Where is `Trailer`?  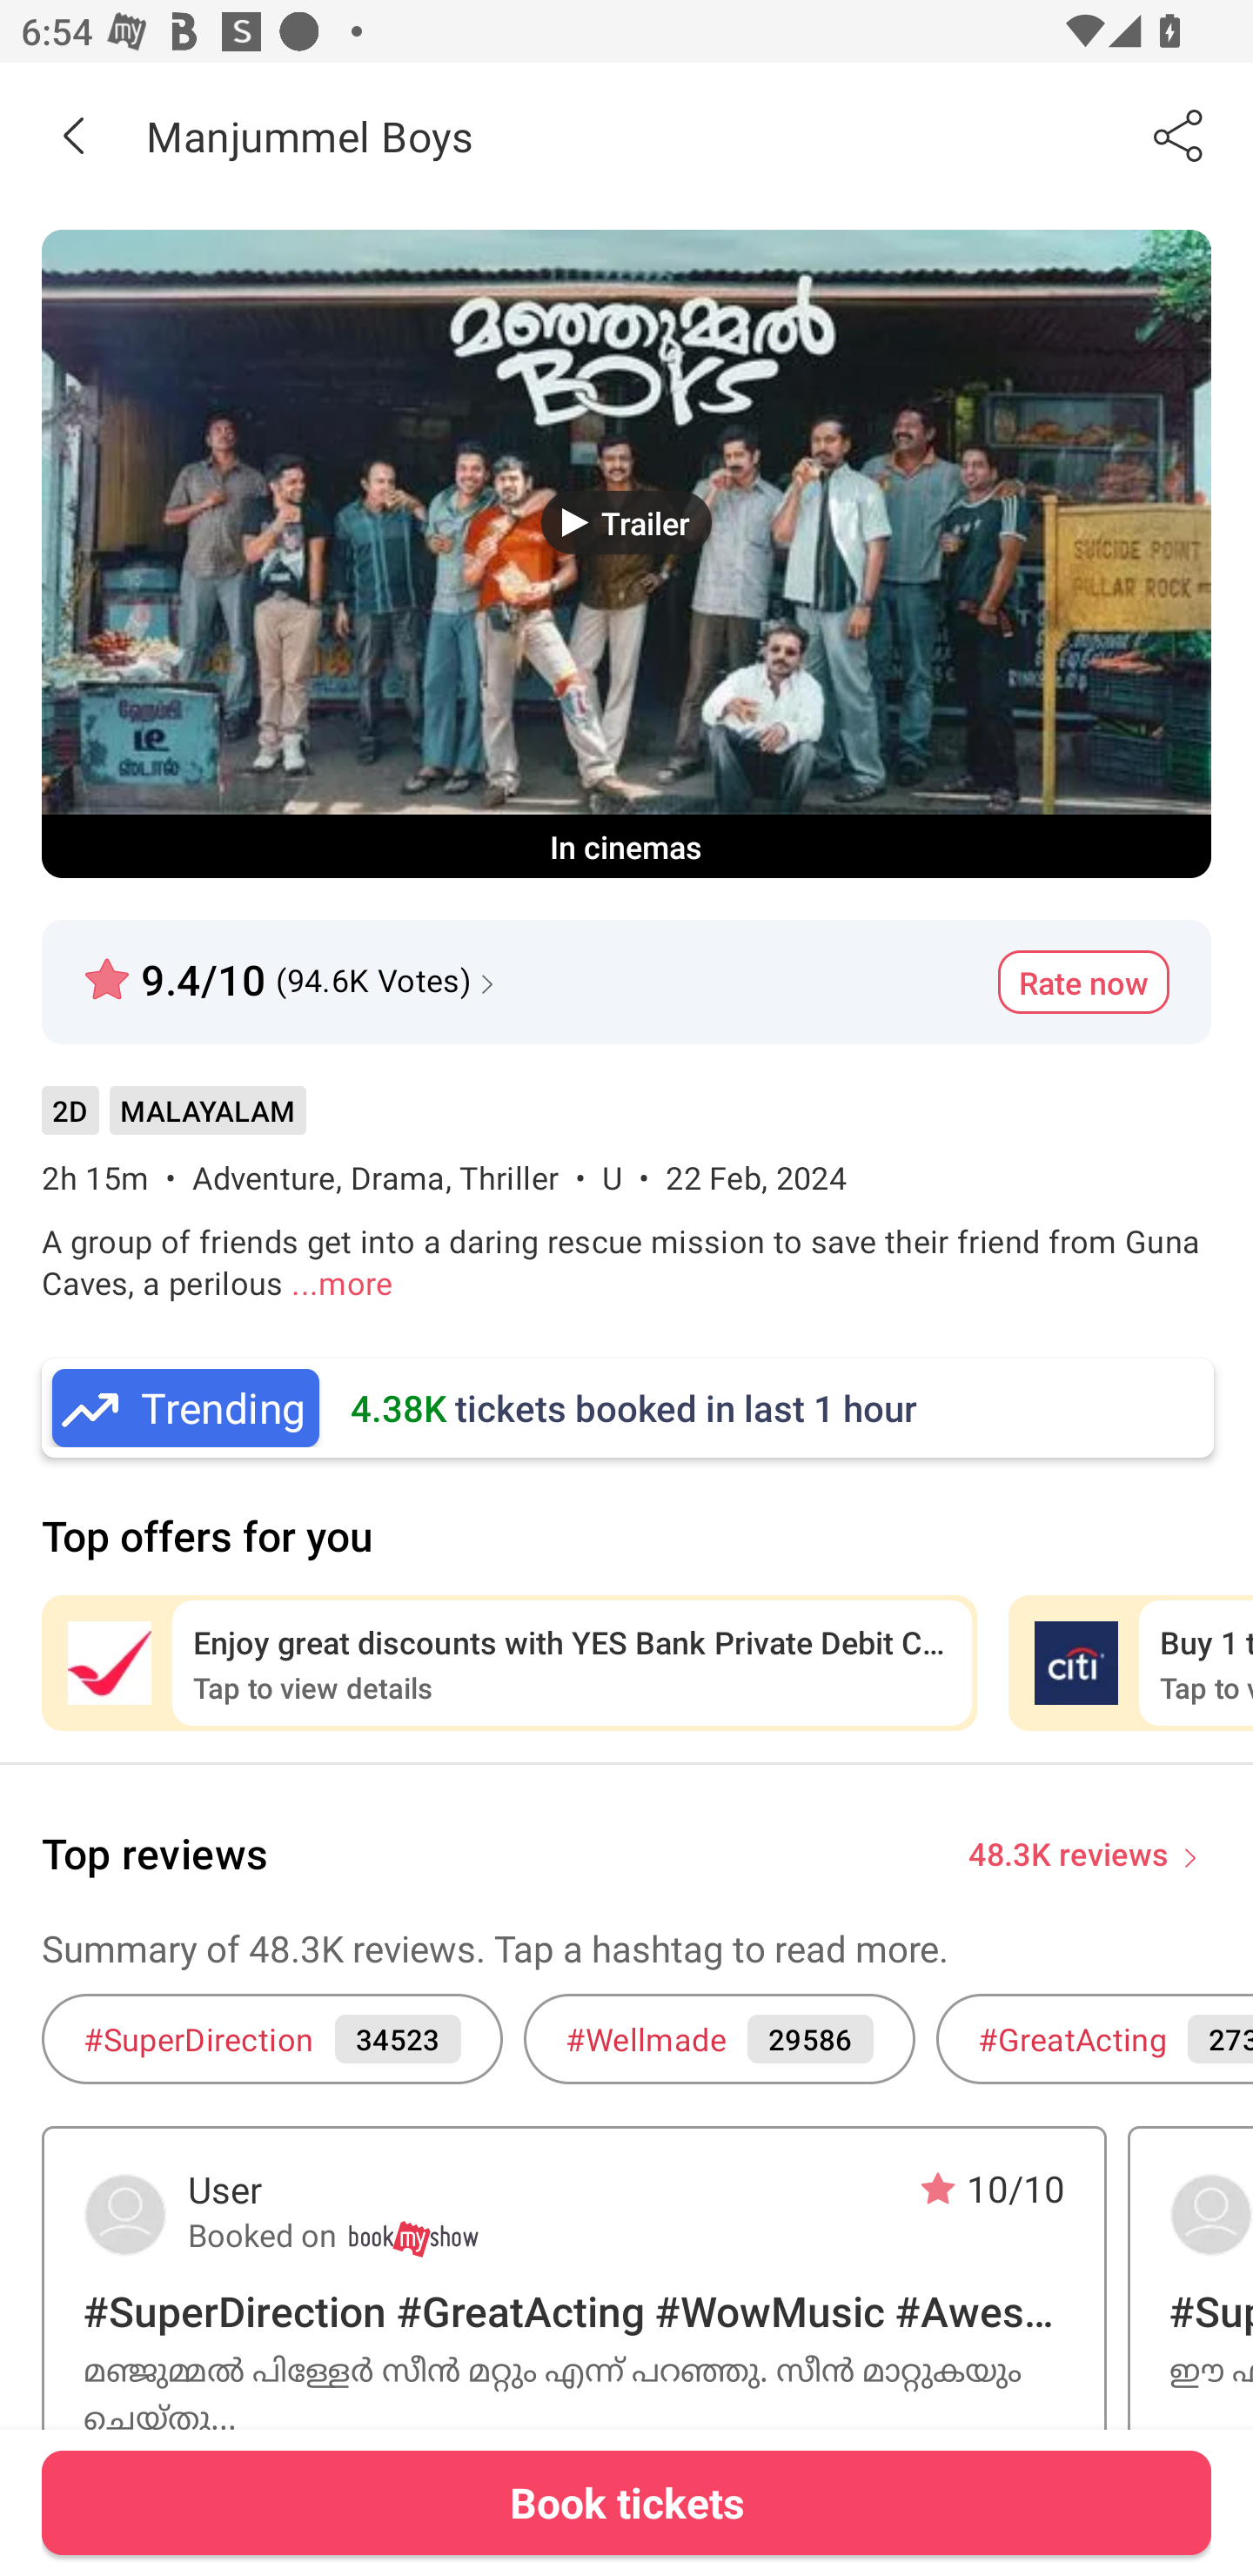 Trailer is located at coordinates (626, 522).